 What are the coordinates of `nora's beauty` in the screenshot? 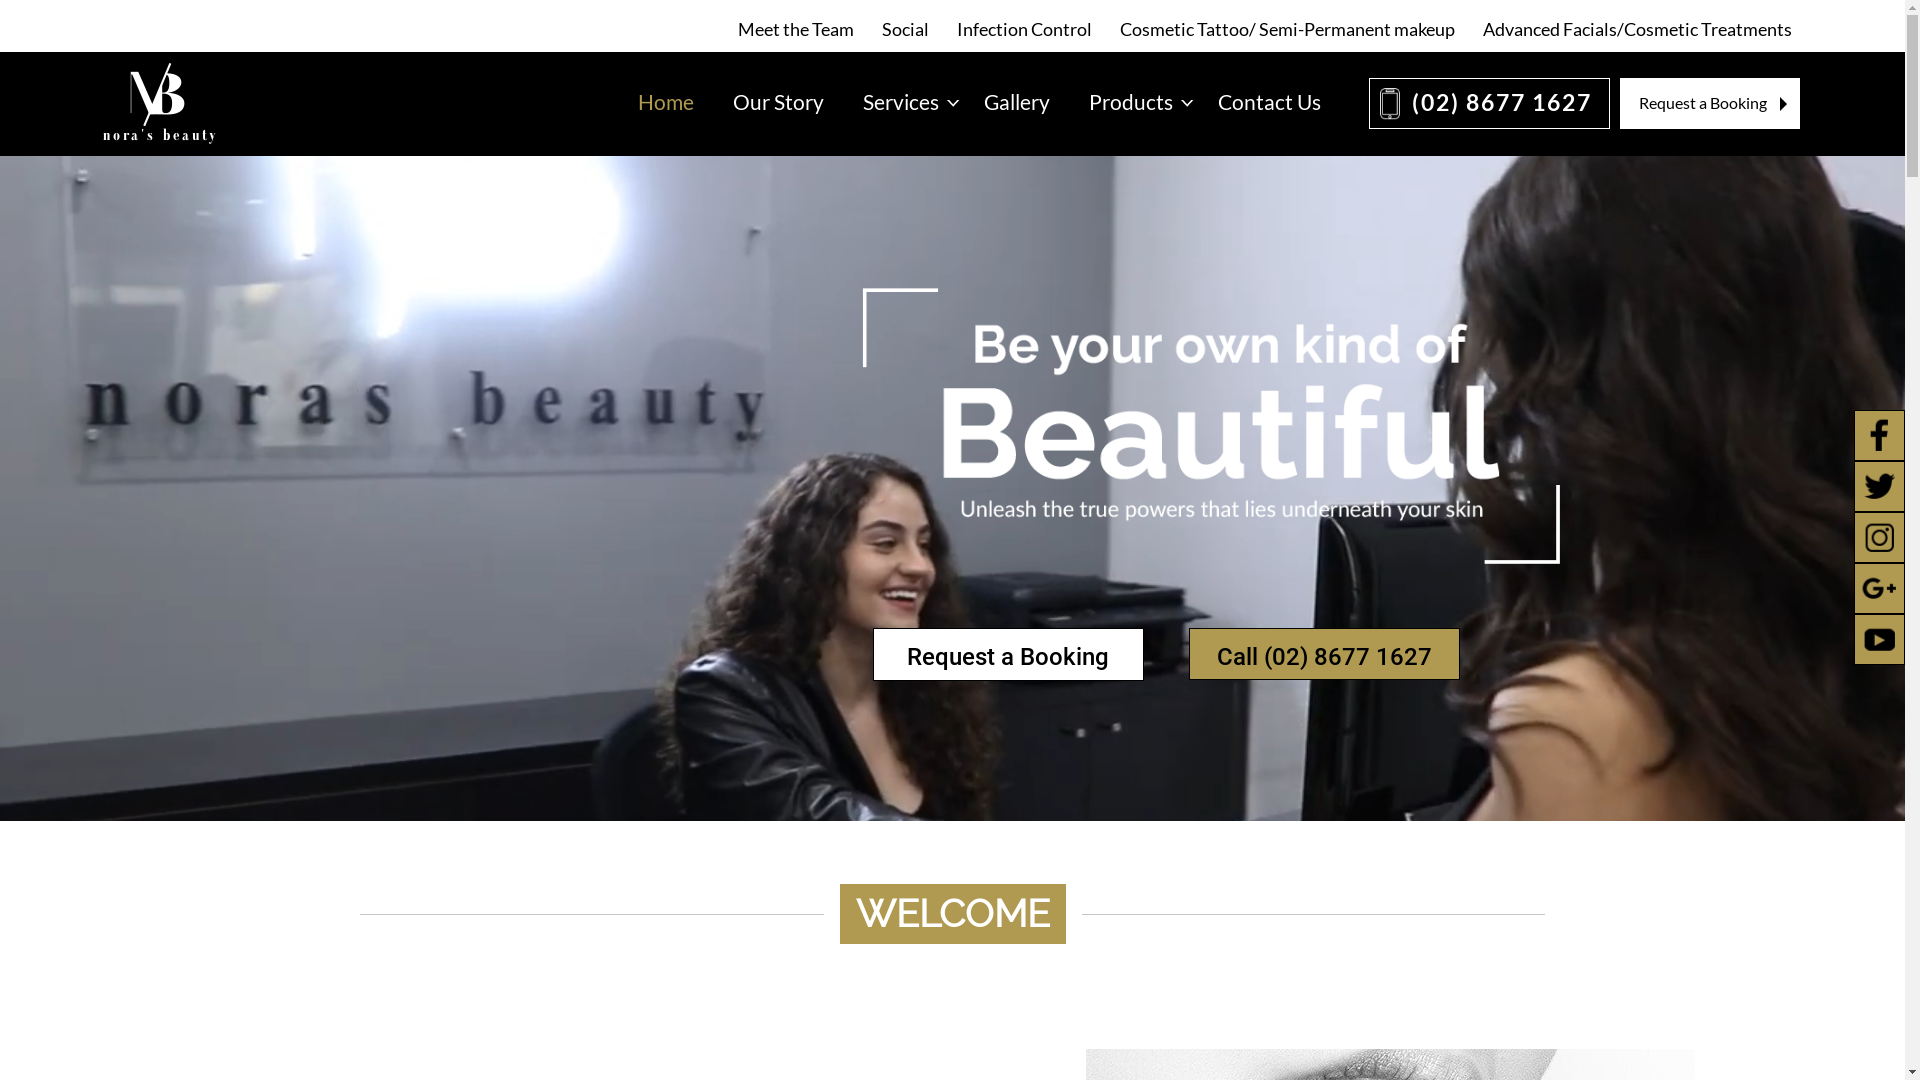 It's located at (162, 104).